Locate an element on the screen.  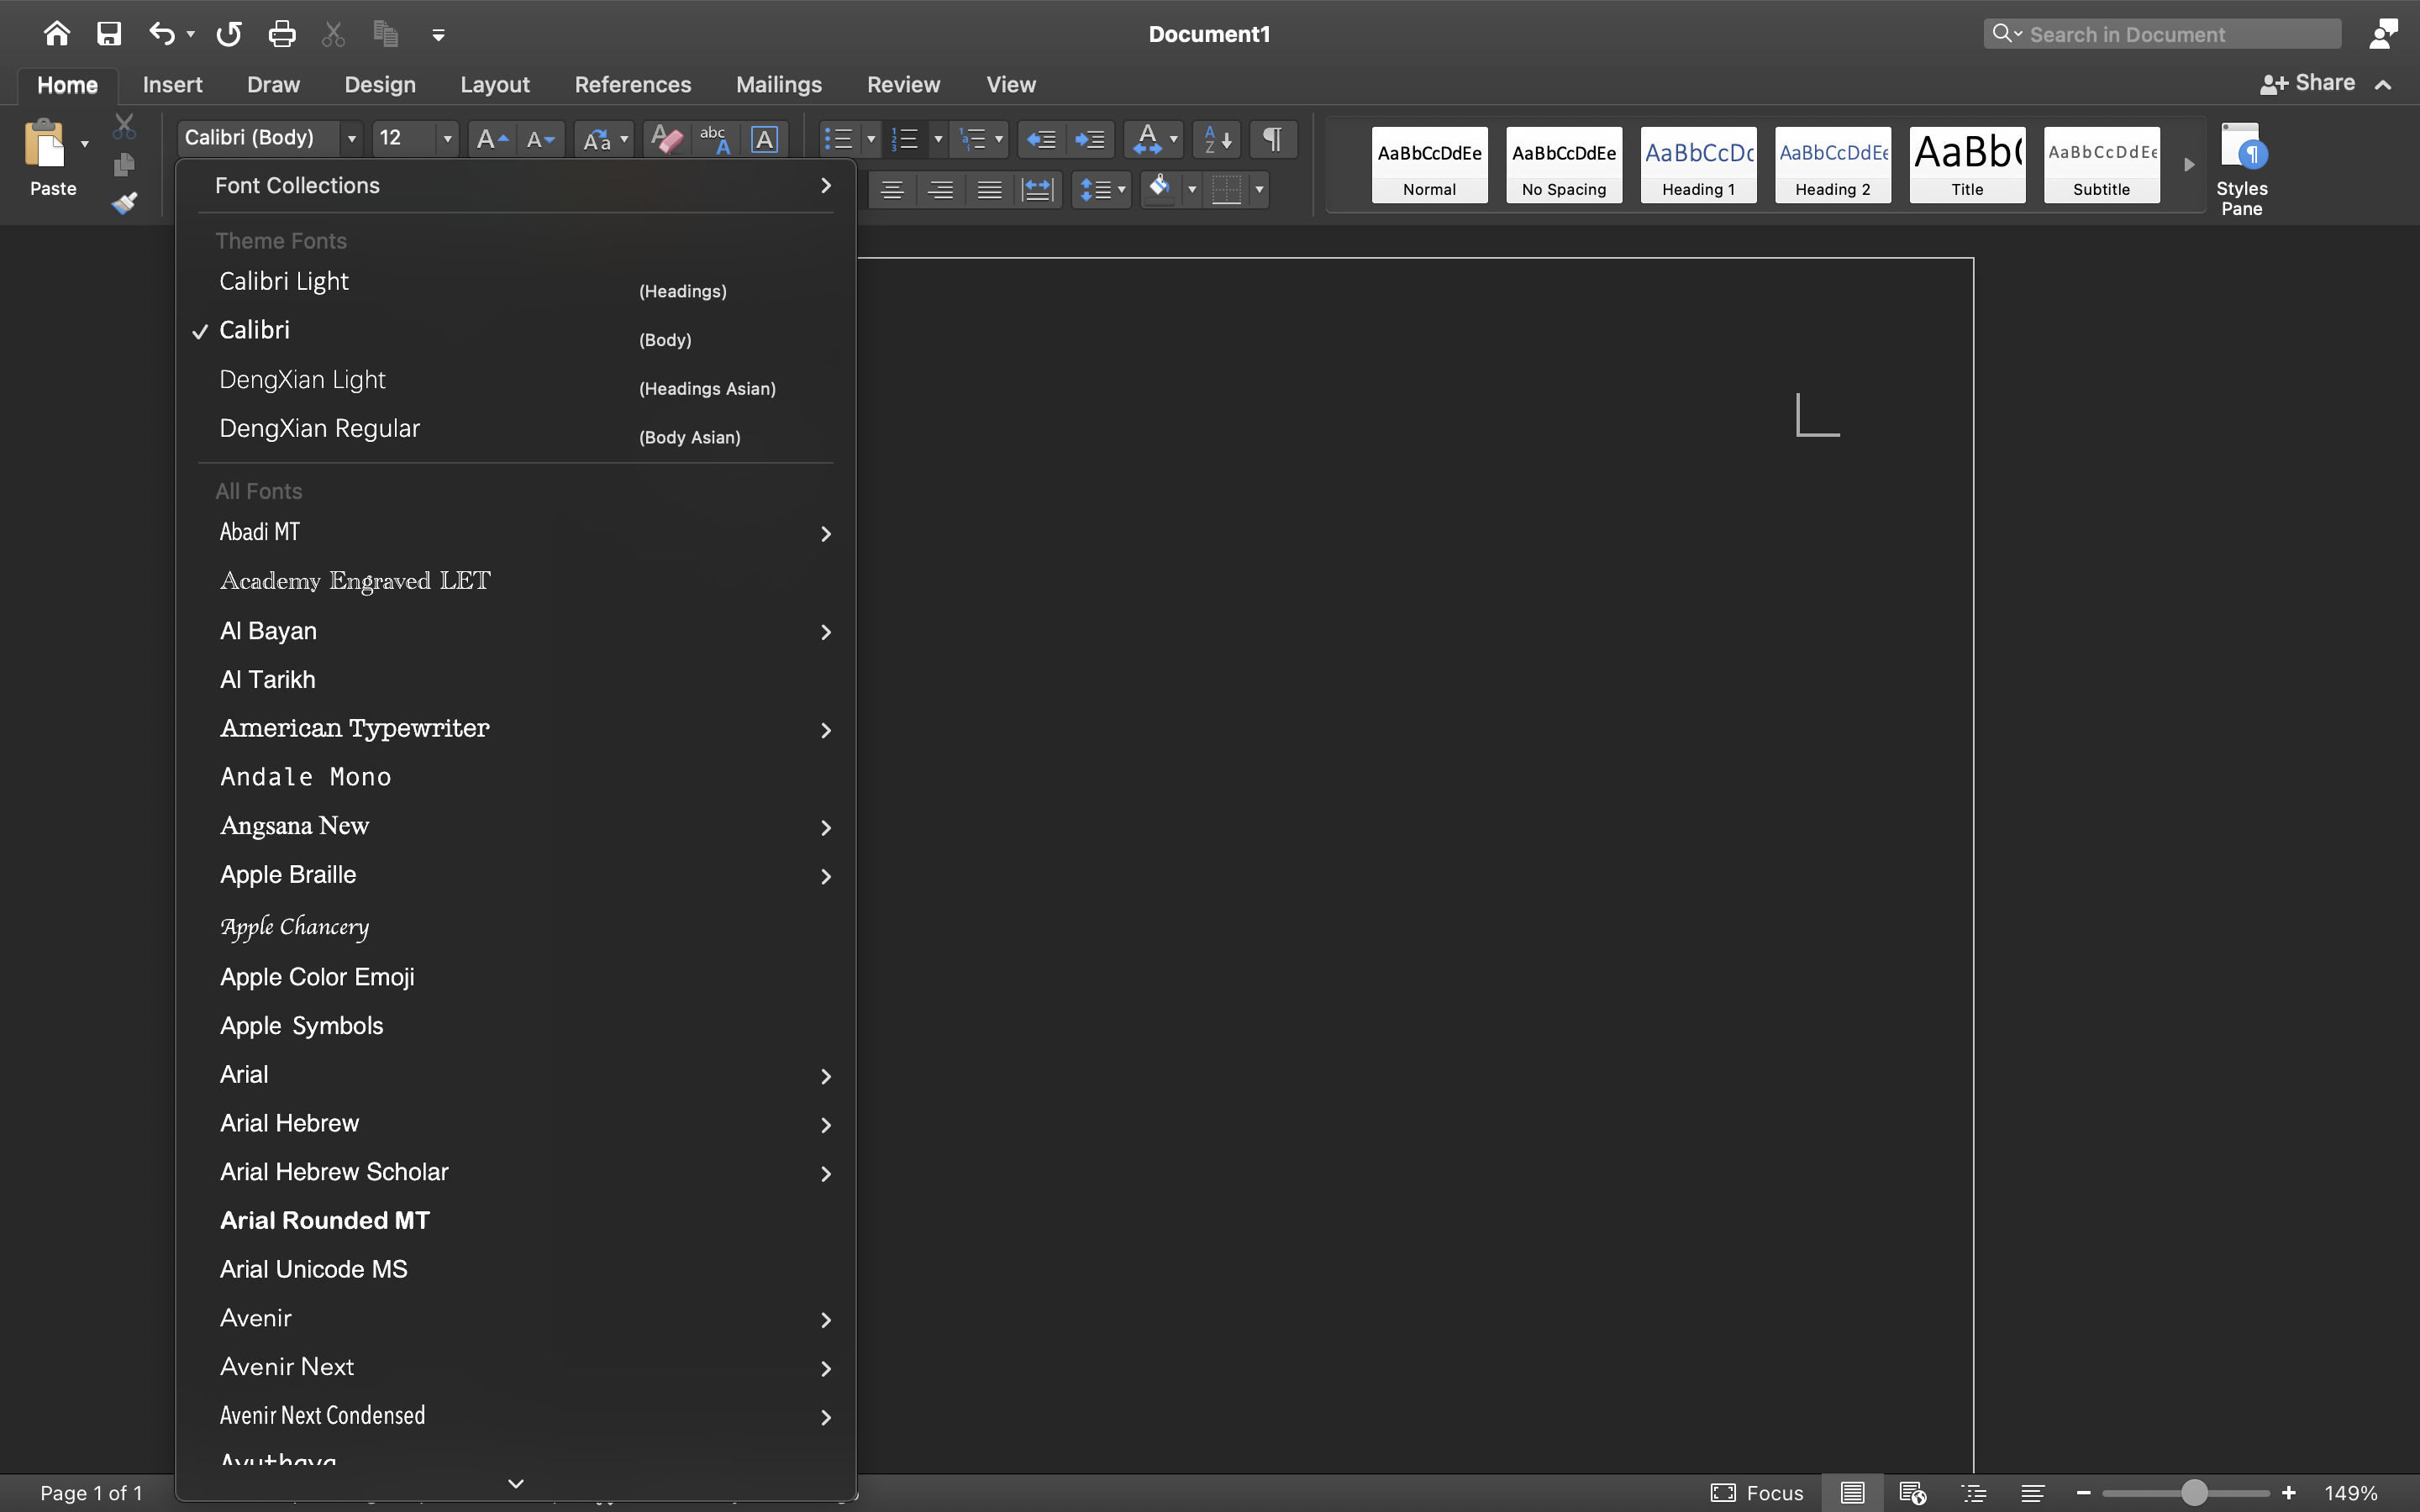
Calibri (Body) is located at coordinates (270, 139).